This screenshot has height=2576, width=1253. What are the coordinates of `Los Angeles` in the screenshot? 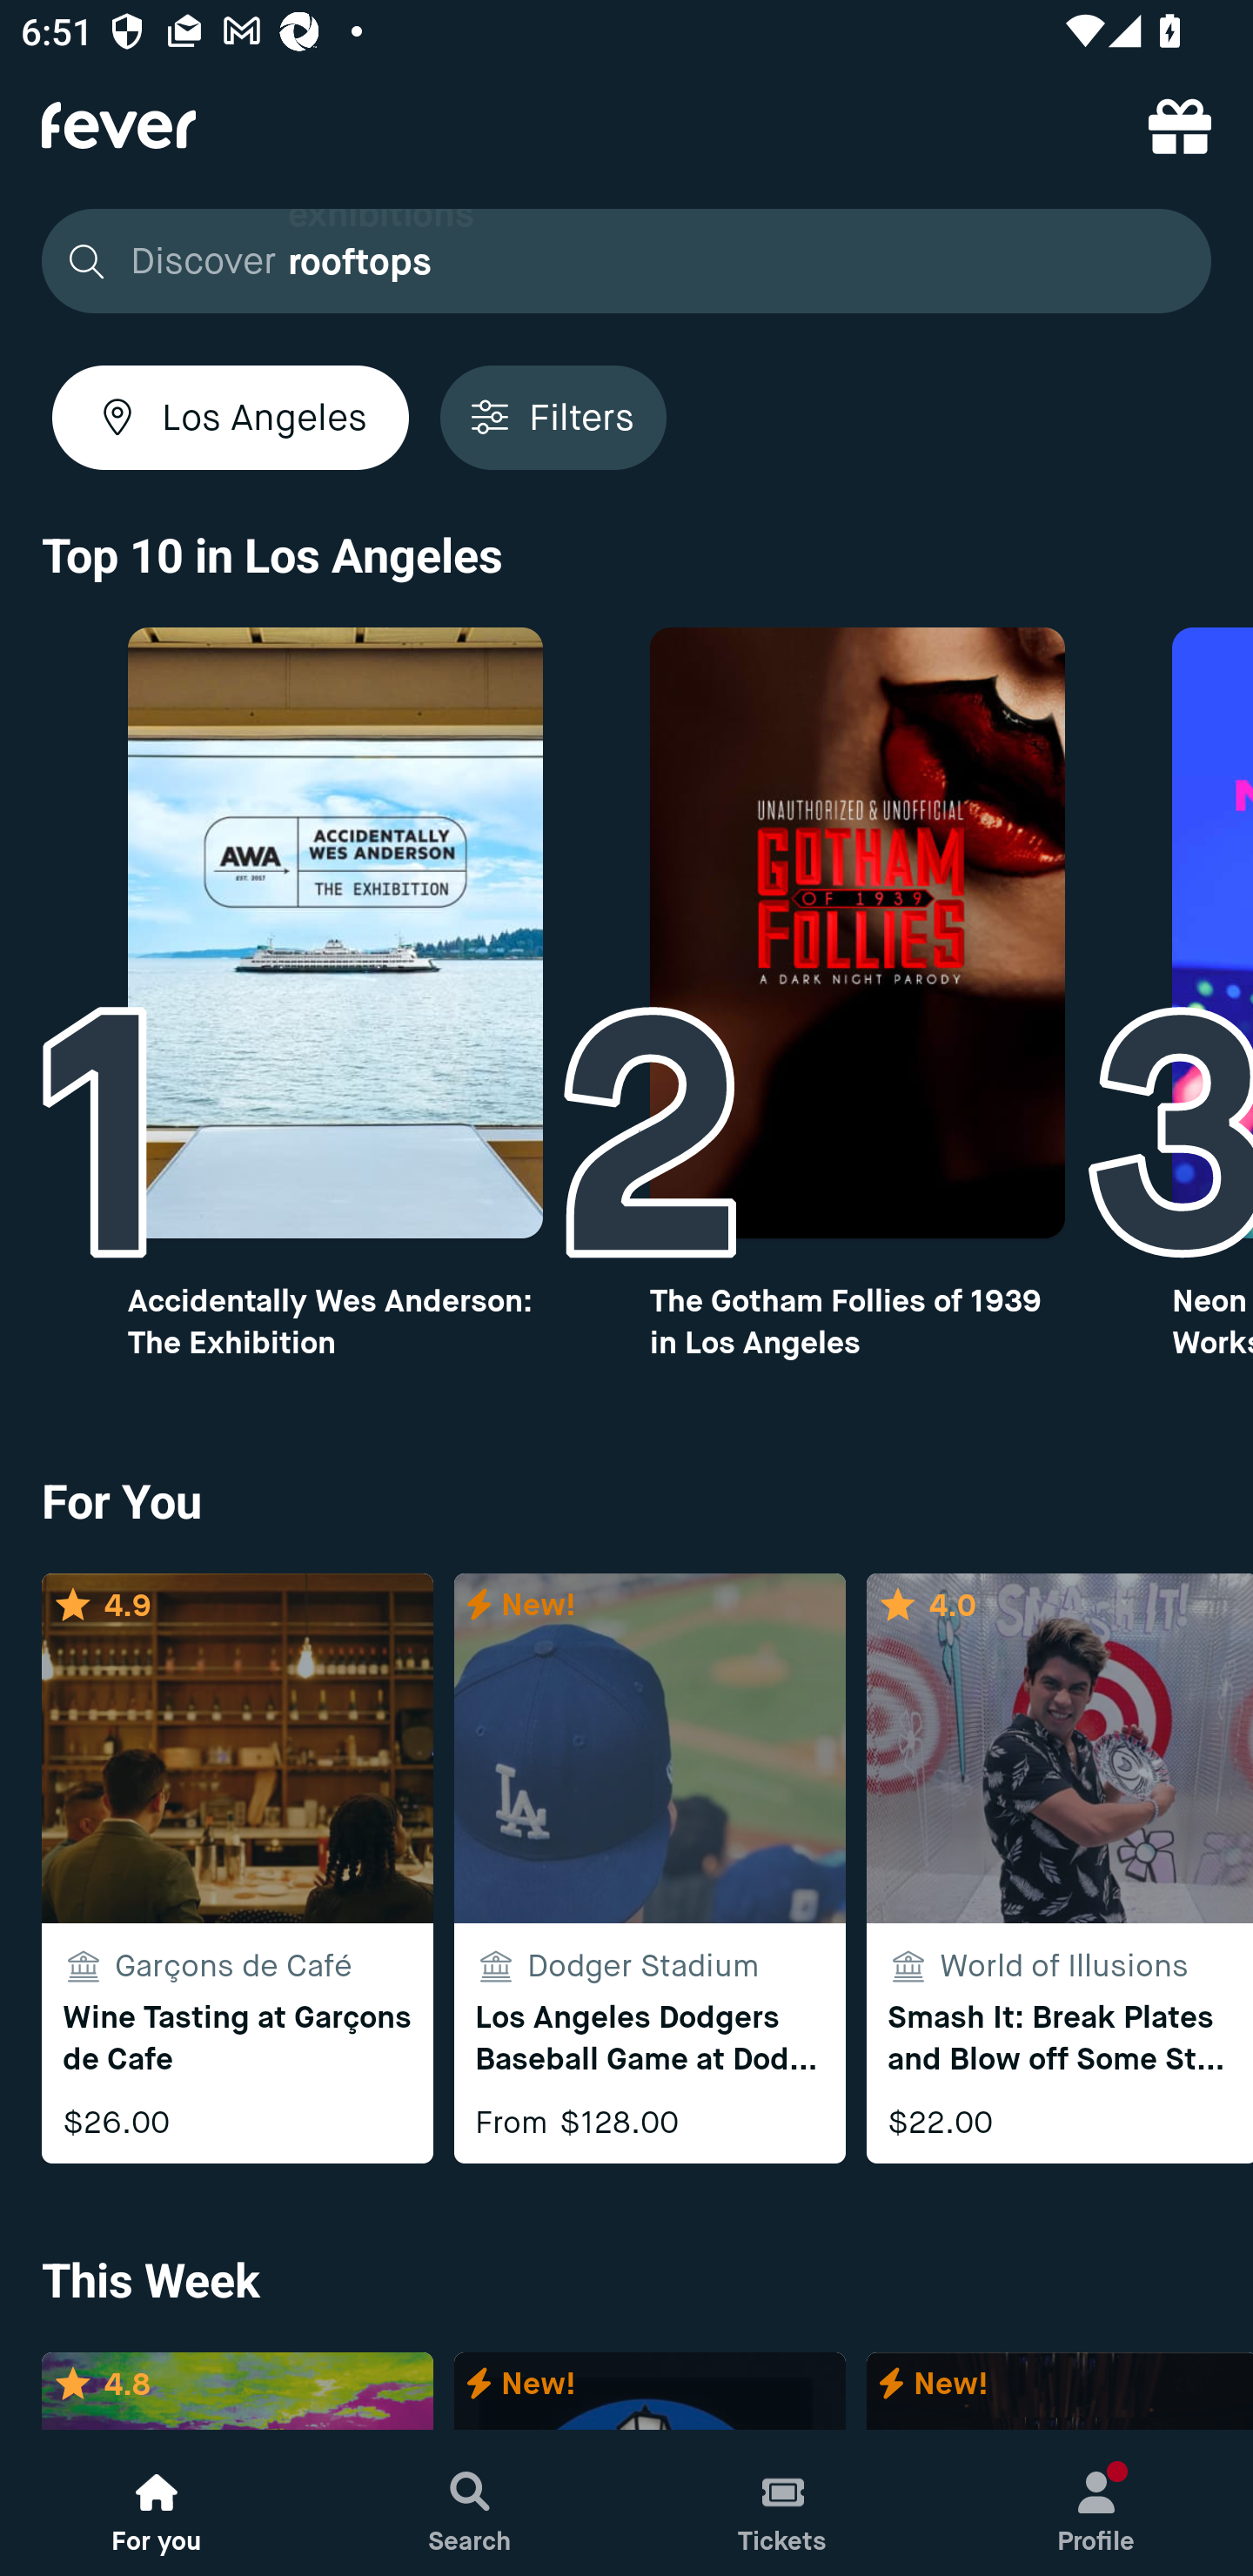 It's located at (230, 417).